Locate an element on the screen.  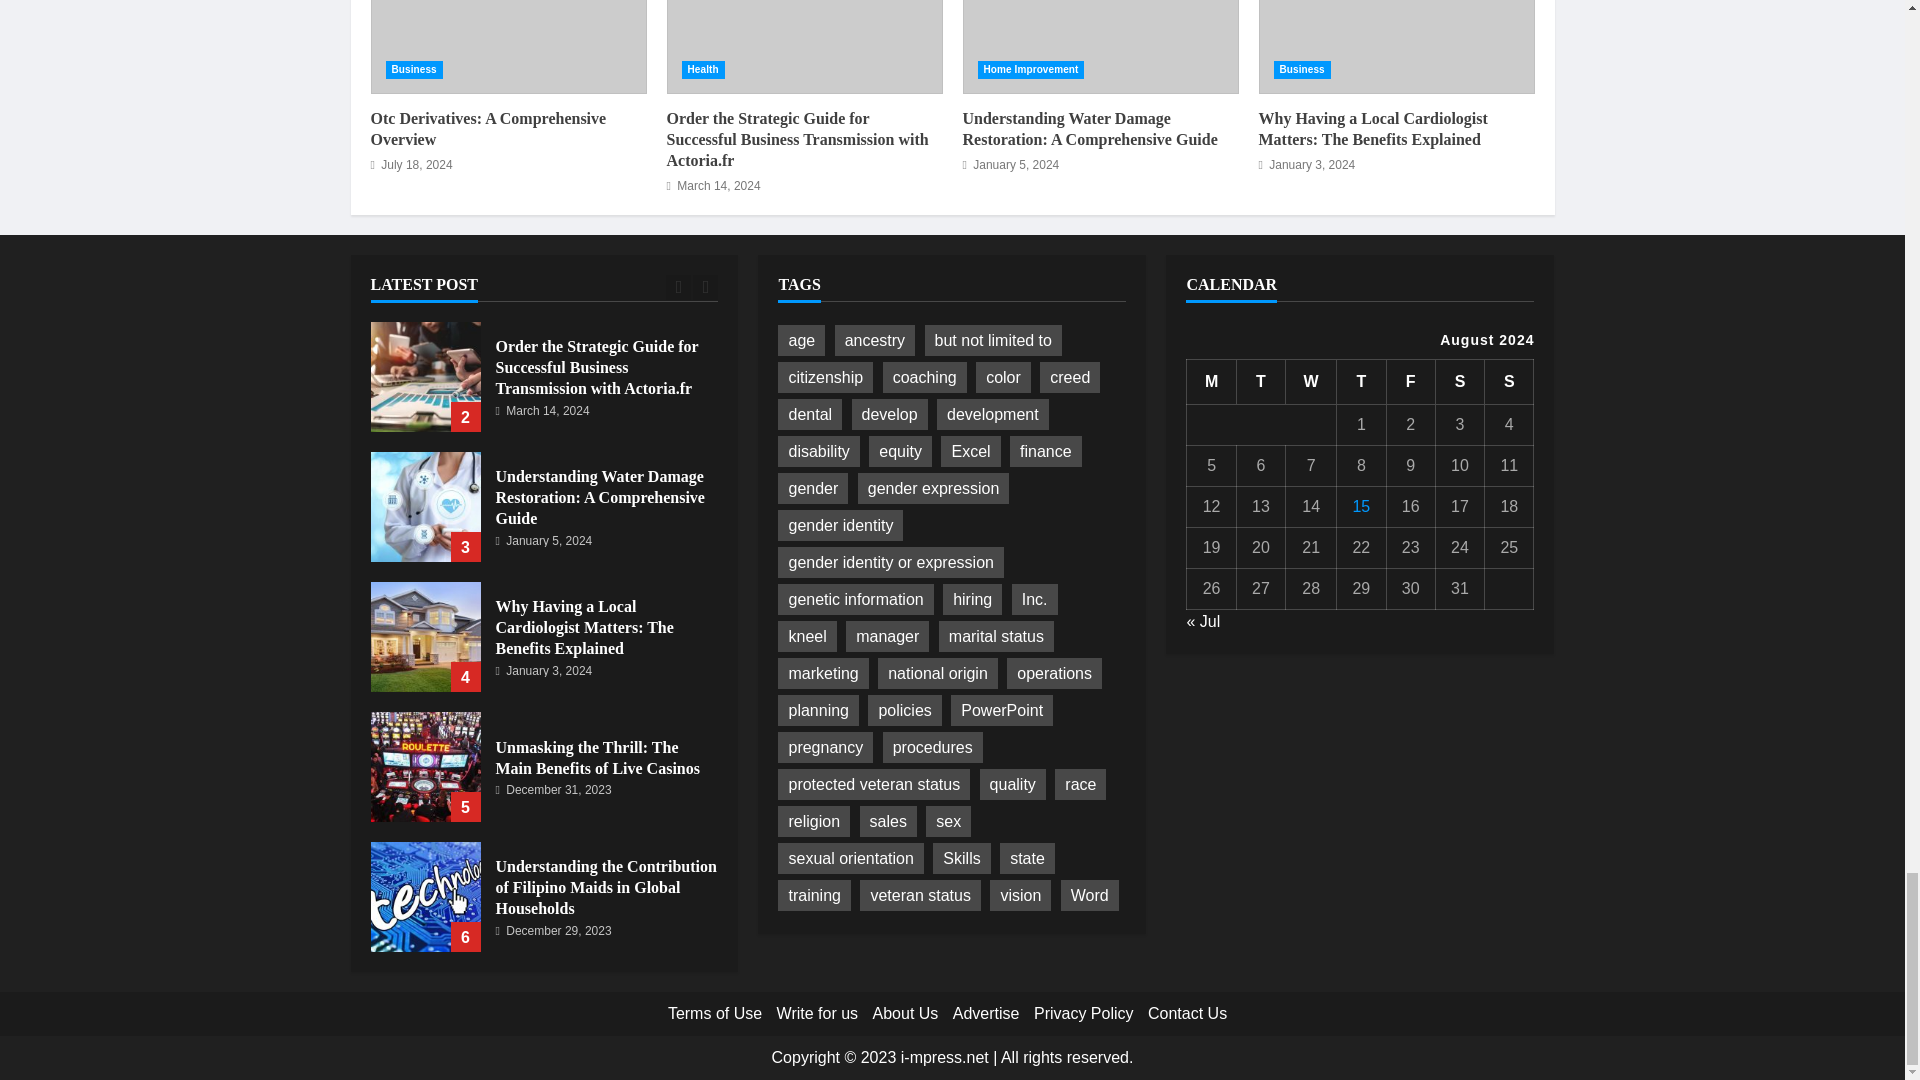
Tuesday is located at coordinates (1260, 382).